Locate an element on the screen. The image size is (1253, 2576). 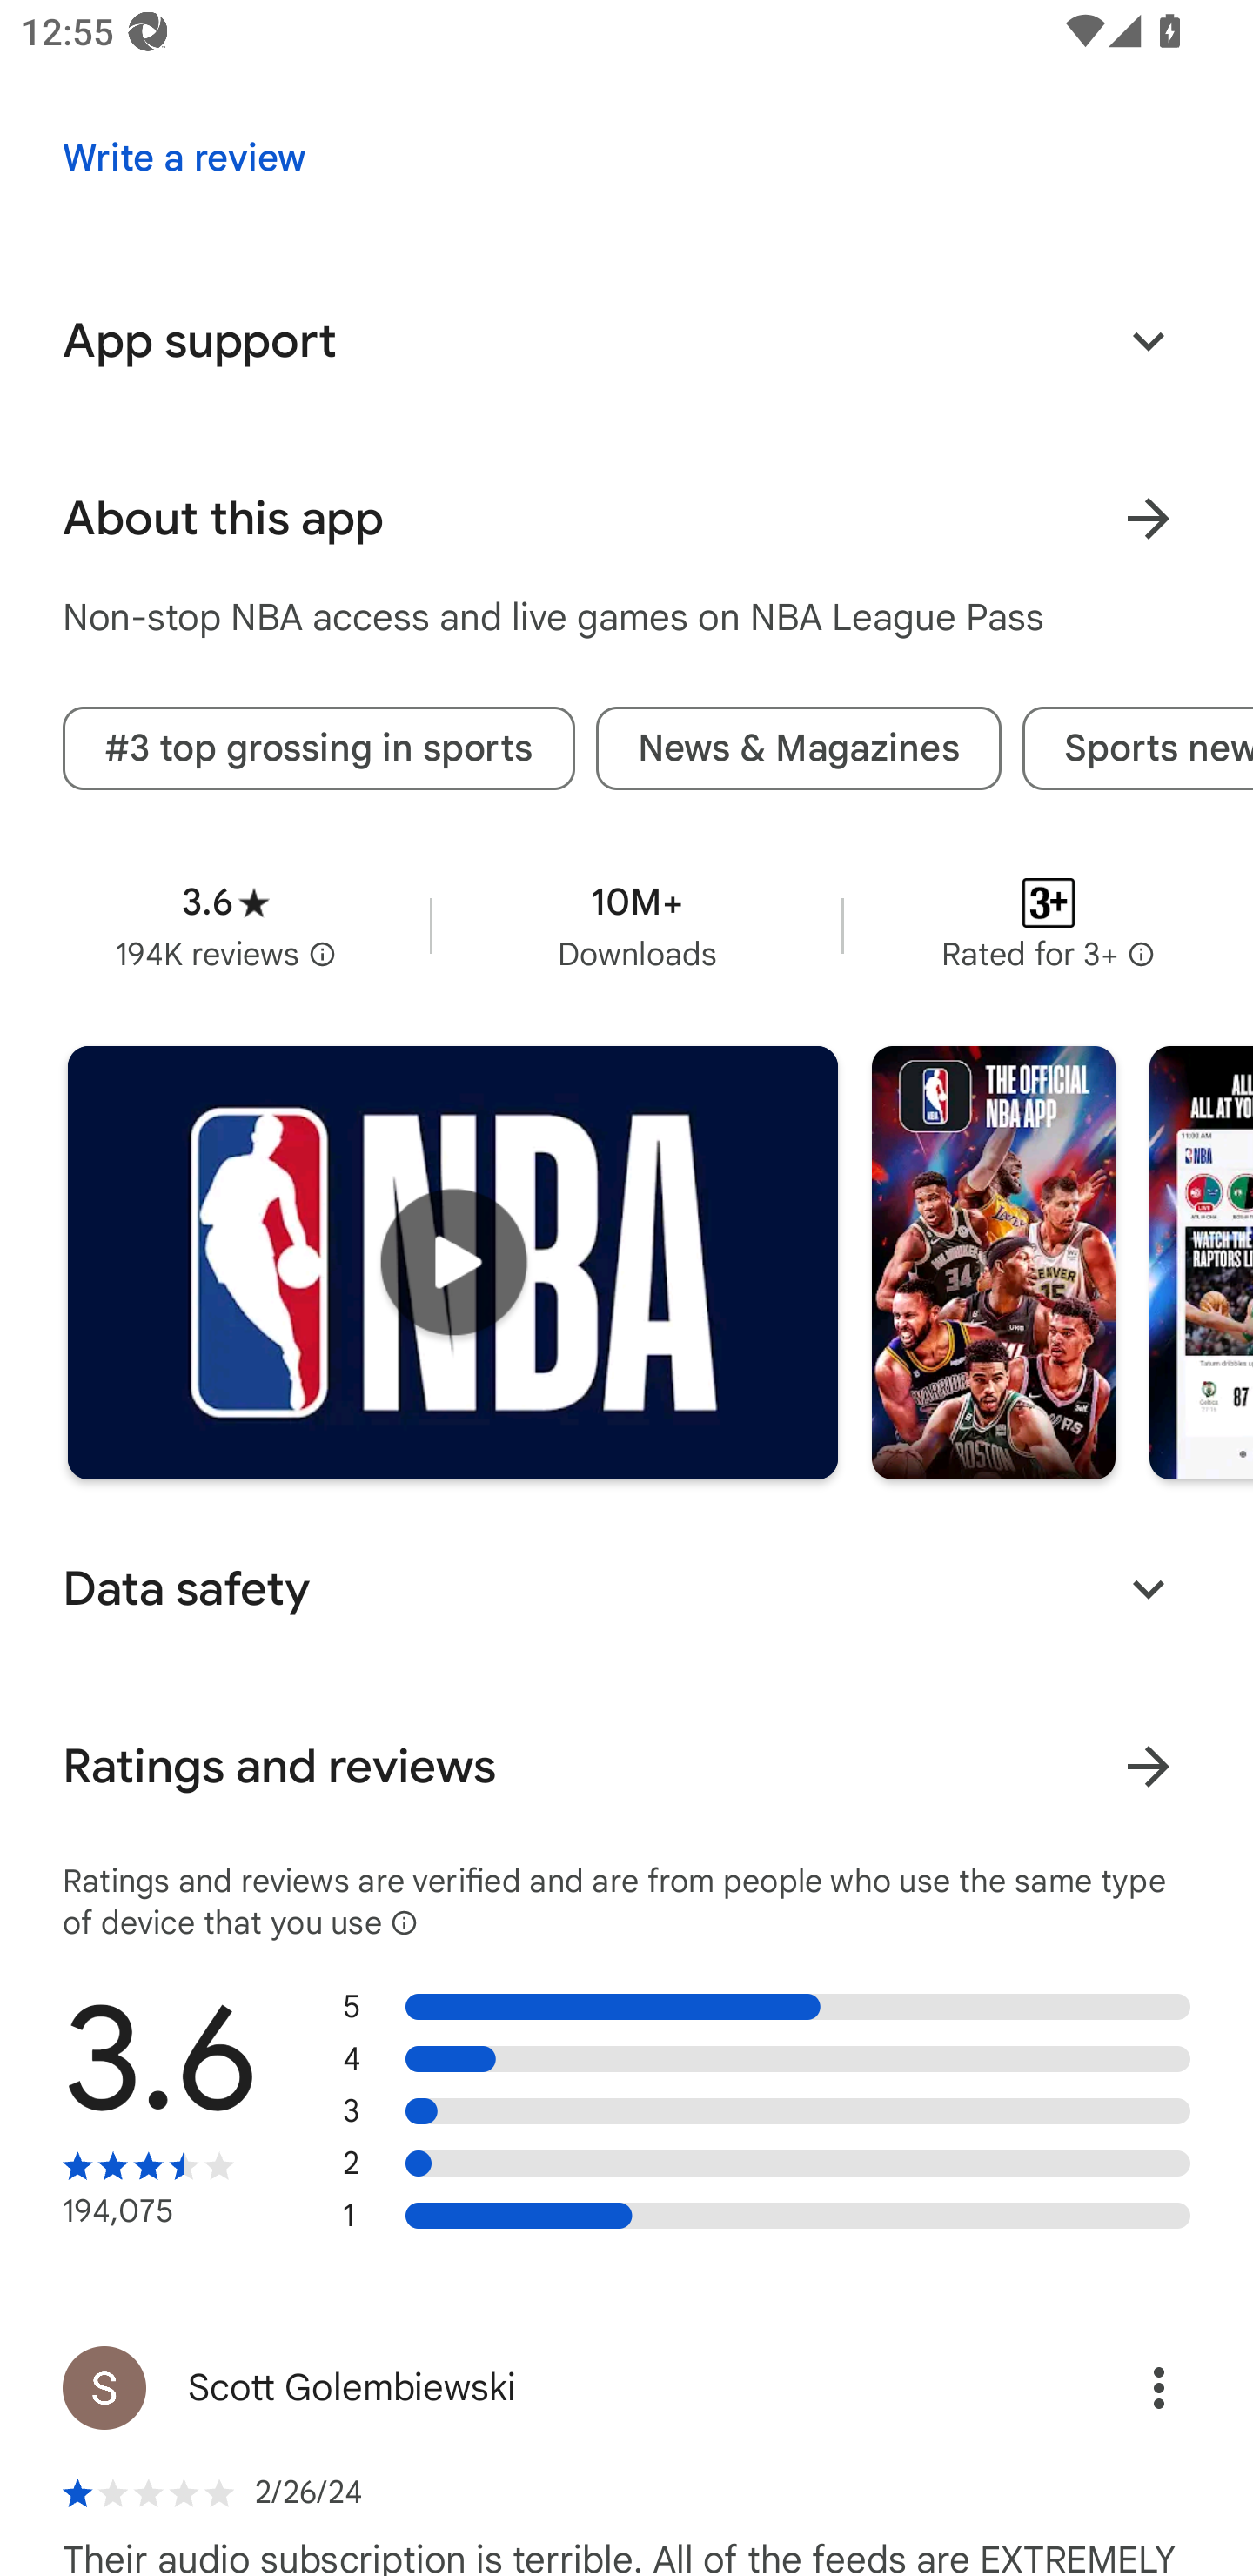
About this app Learn more About this app is located at coordinates (626, 519).